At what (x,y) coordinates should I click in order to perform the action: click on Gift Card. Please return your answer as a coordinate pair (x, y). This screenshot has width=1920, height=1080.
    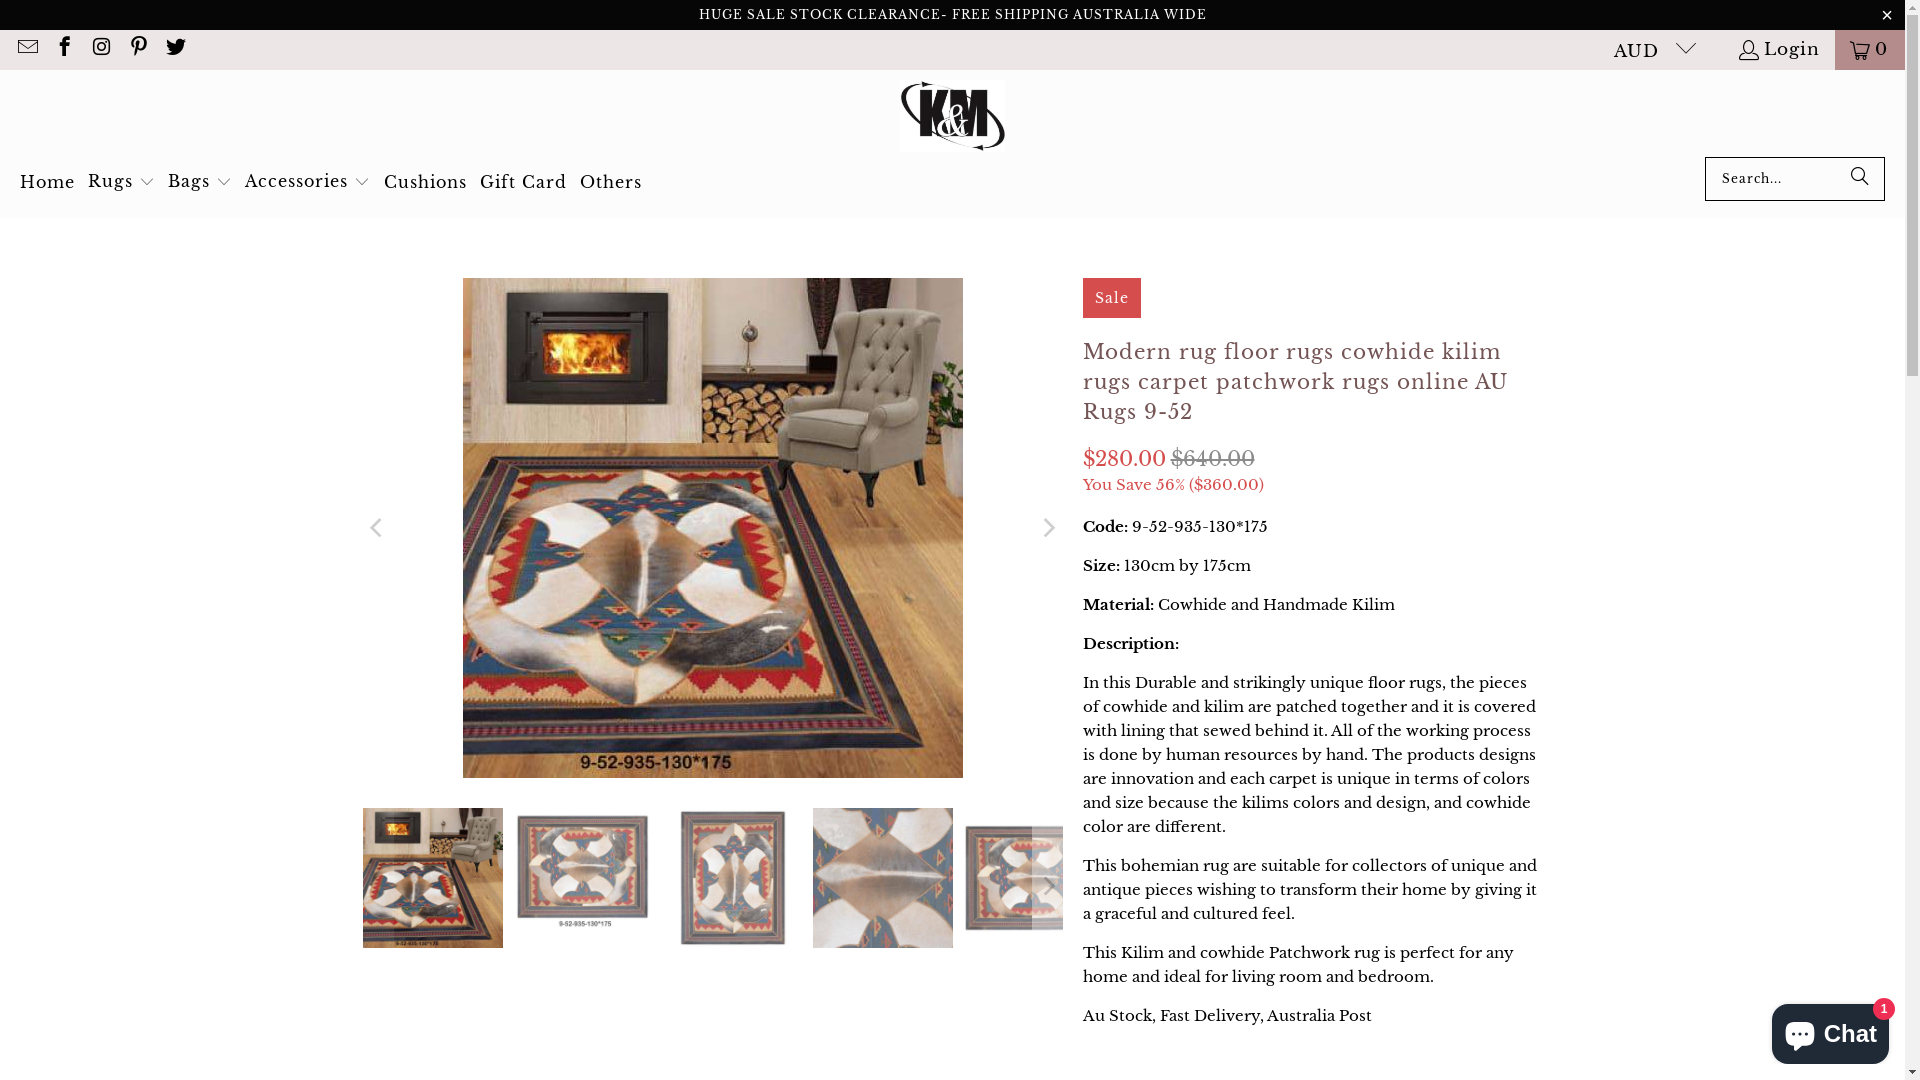
    Looking at the image, I should click on (524, 182).